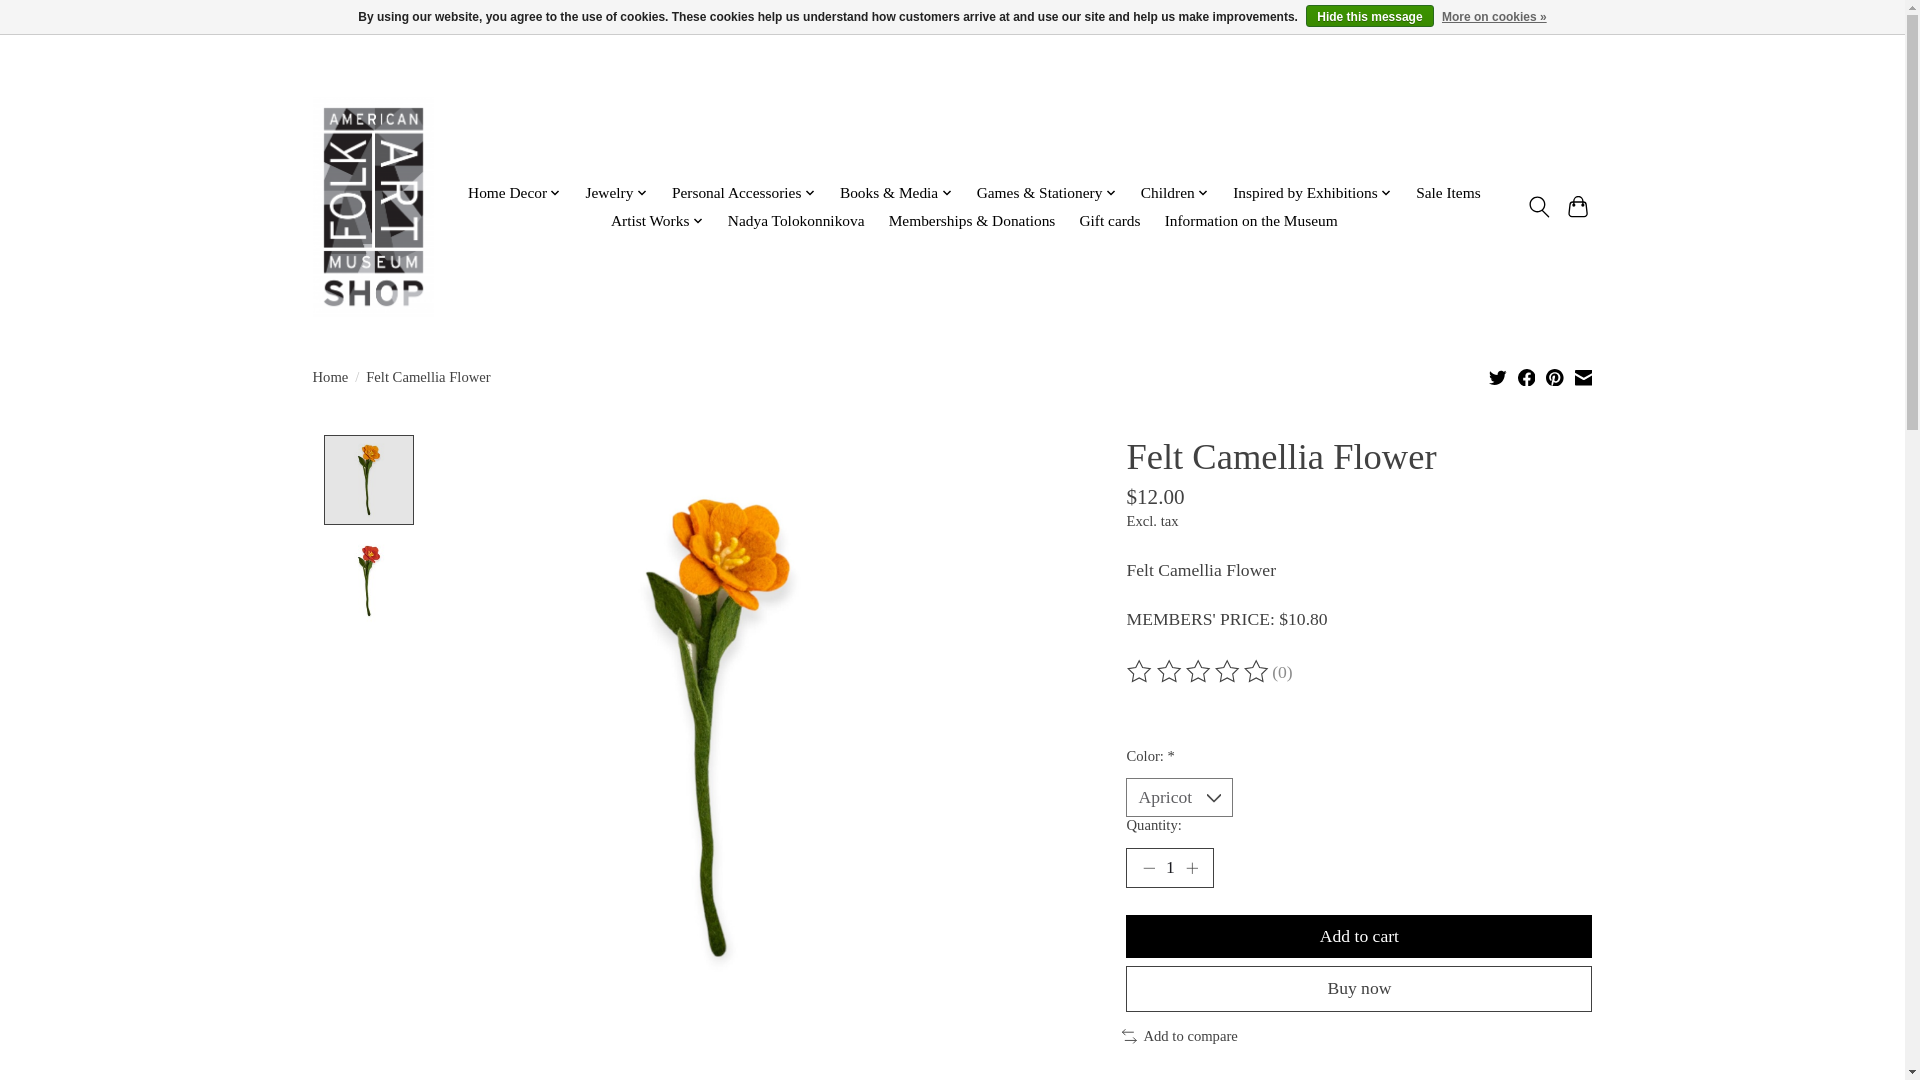 Image resolution: width=1920 pixels, height=1080 pixels. What do you see at coordinates (1169, 867) in the screenshot?
I see `1` at bounding box center [1169, 867].